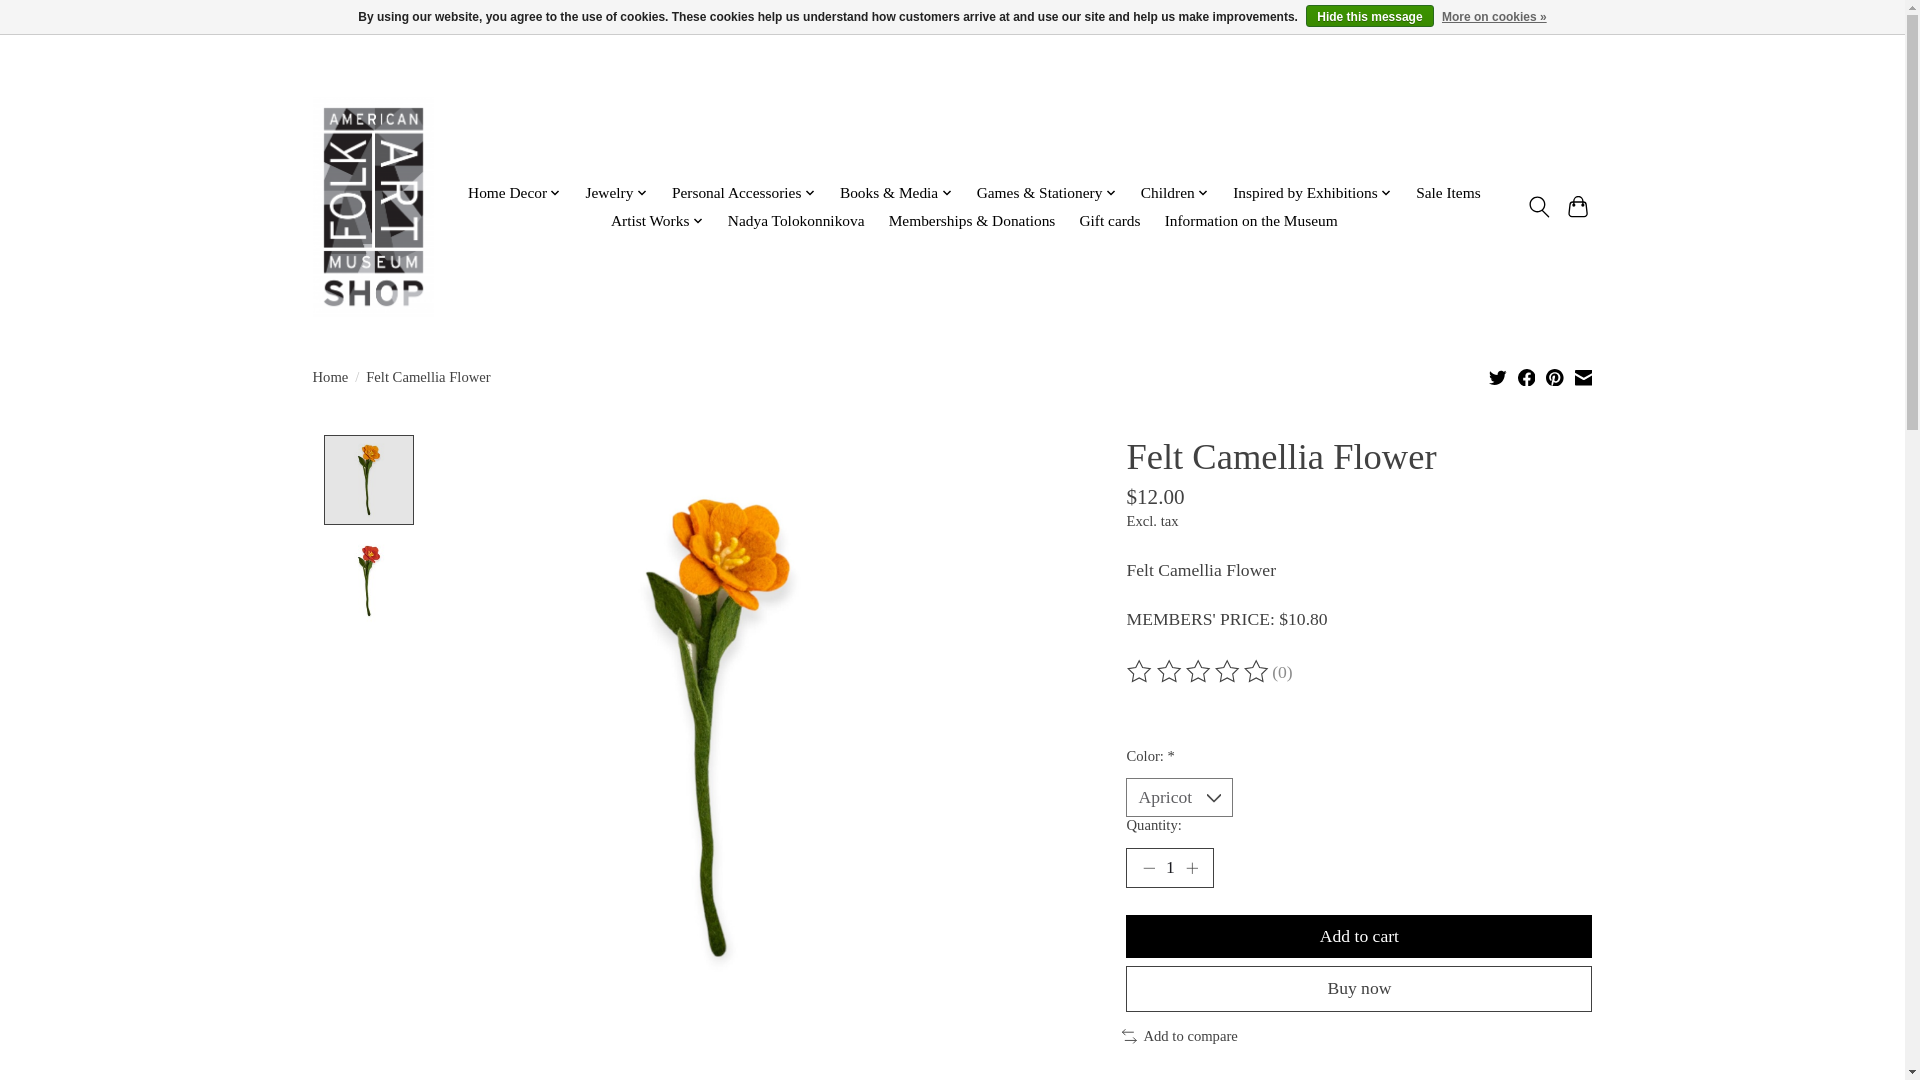 Image resolution: width=1920 pixels, height=1080 pixels. What do you see at coordinates (1169, 867) in the screenshot?
I see `1` at bounding box center [1169, 867].